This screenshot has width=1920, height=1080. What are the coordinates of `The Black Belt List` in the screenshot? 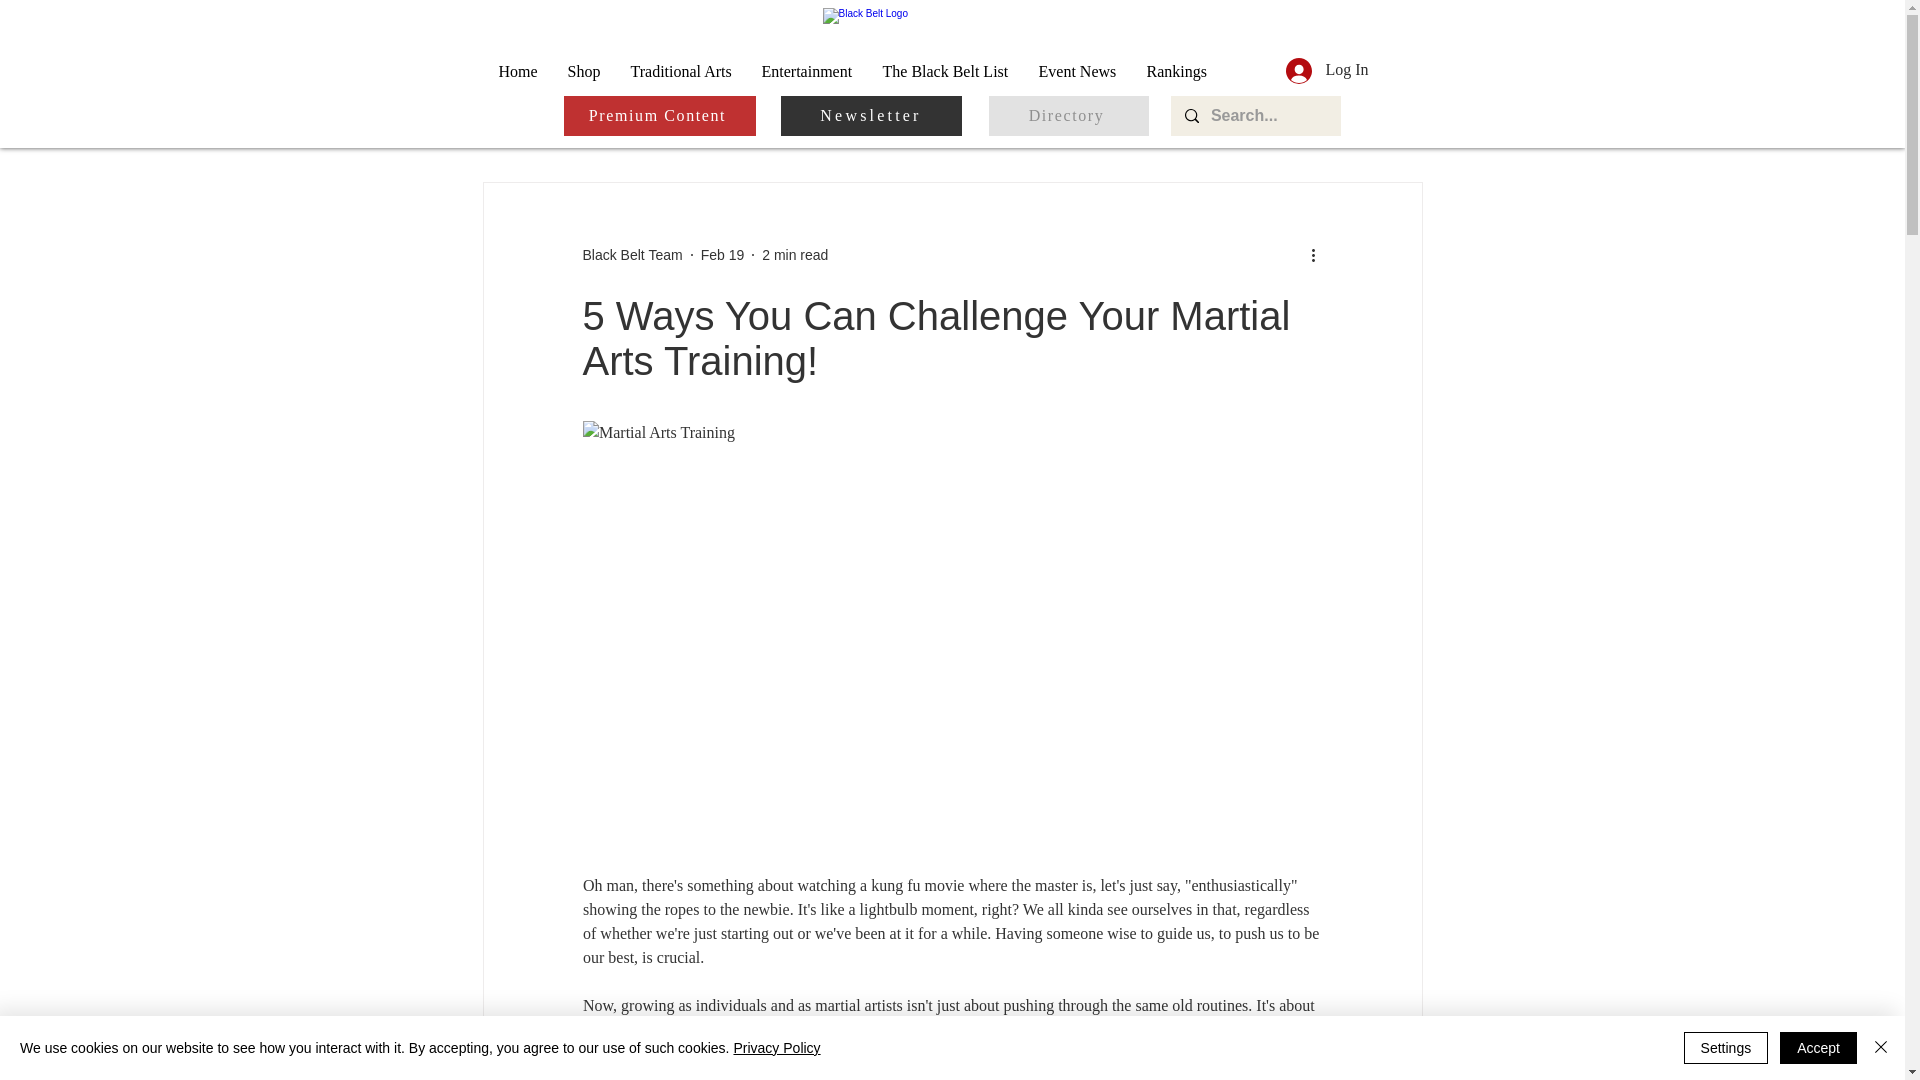 It's located at (945, 70).